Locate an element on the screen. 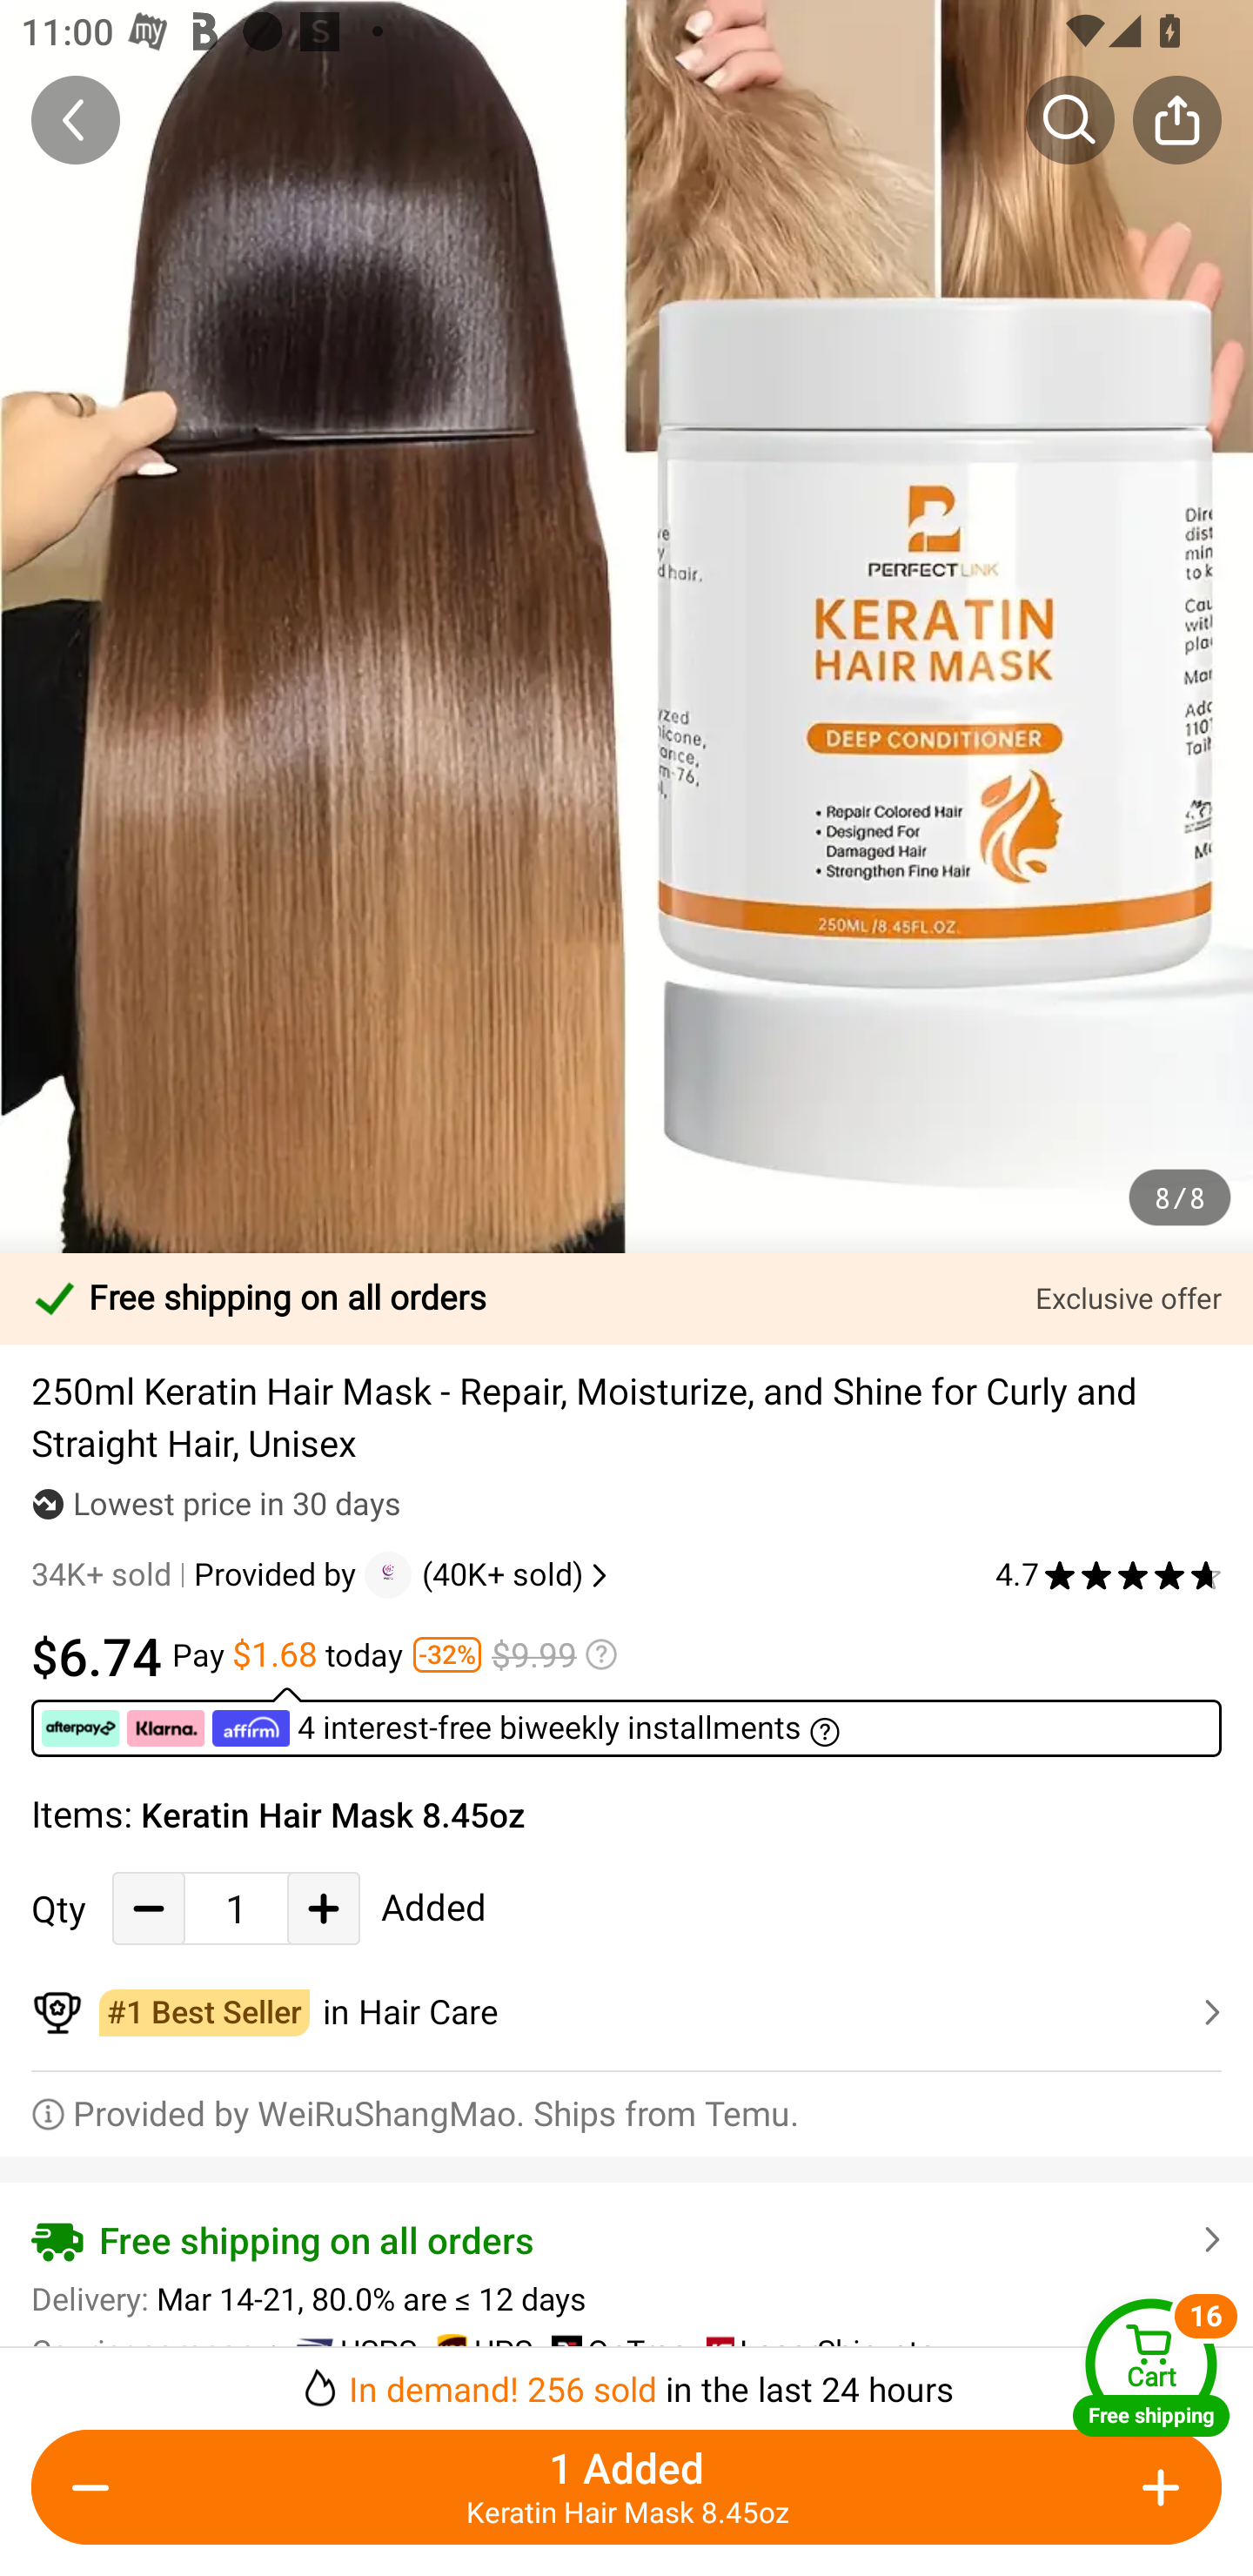  1 is located at coordinates (236, 1908).